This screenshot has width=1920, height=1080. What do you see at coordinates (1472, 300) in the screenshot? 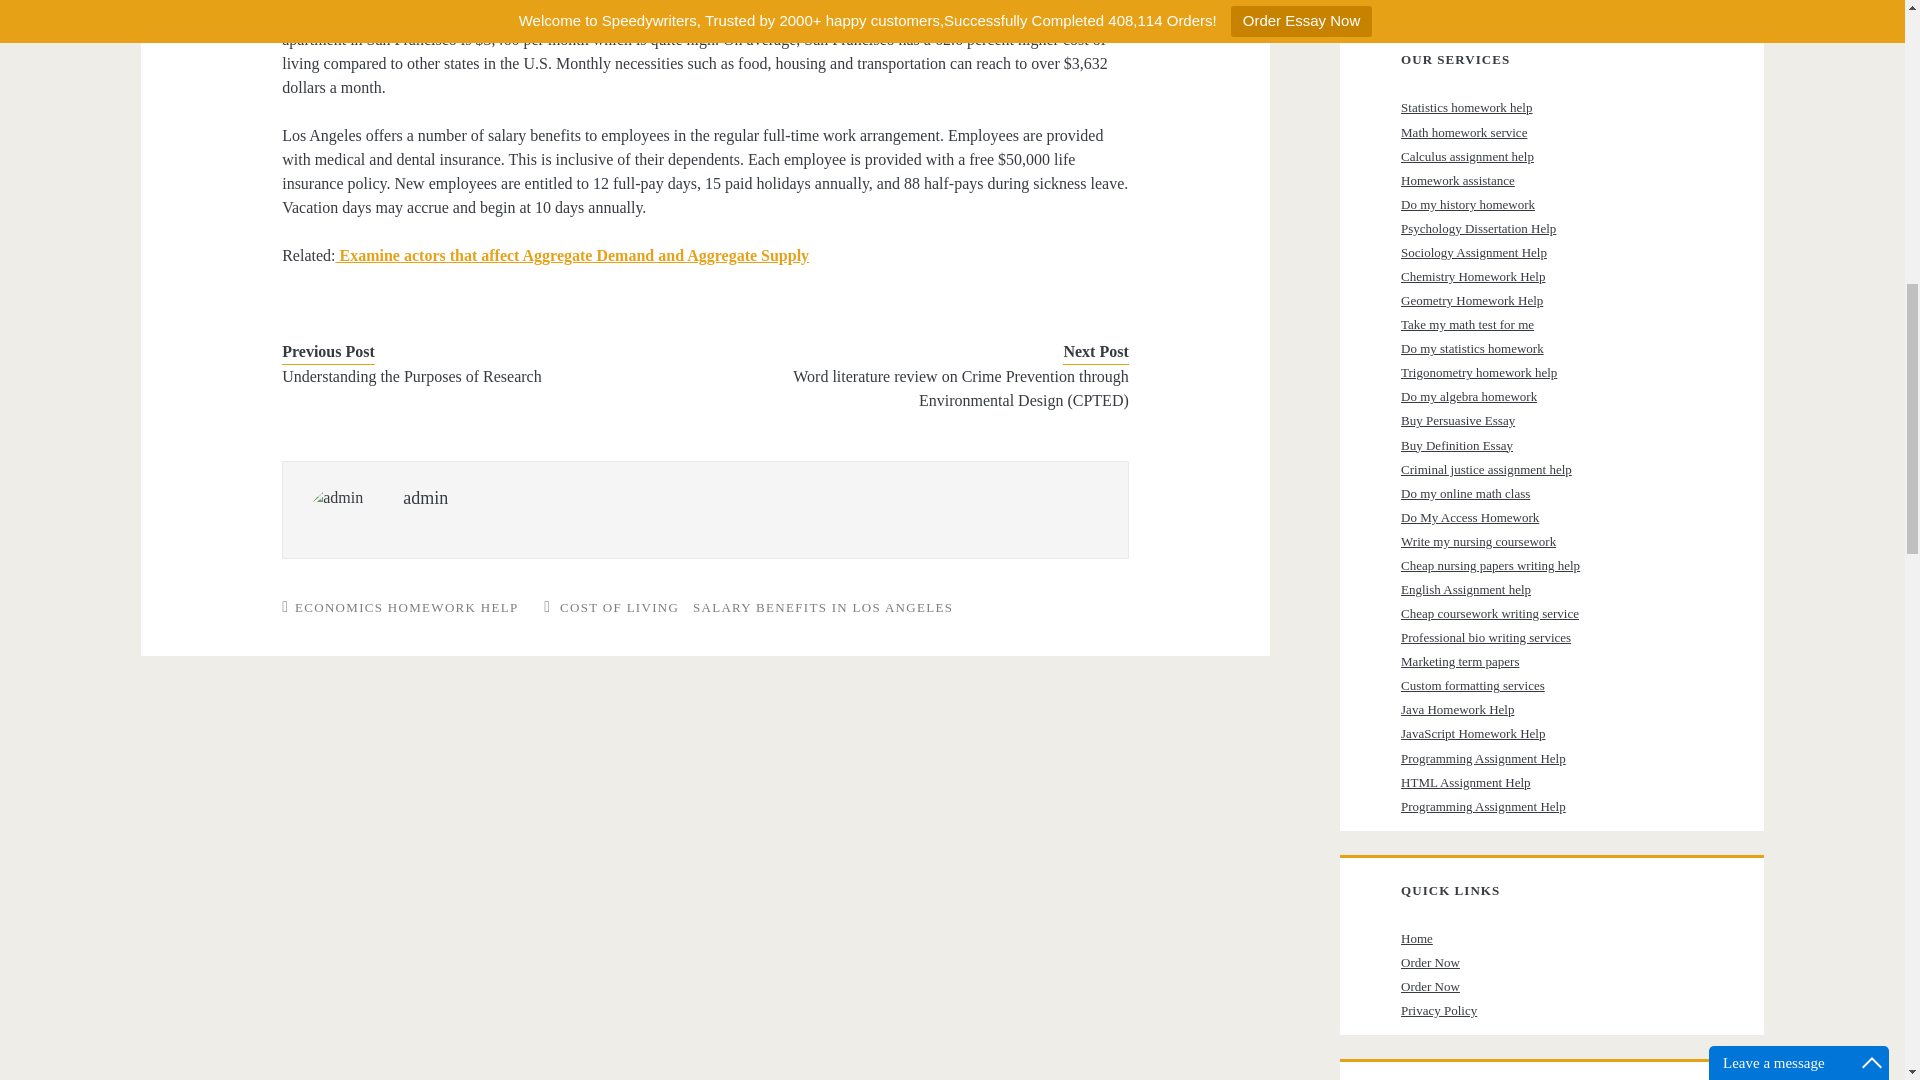
I see `Geometry Homework Help` at bounding box center [1472, 300].